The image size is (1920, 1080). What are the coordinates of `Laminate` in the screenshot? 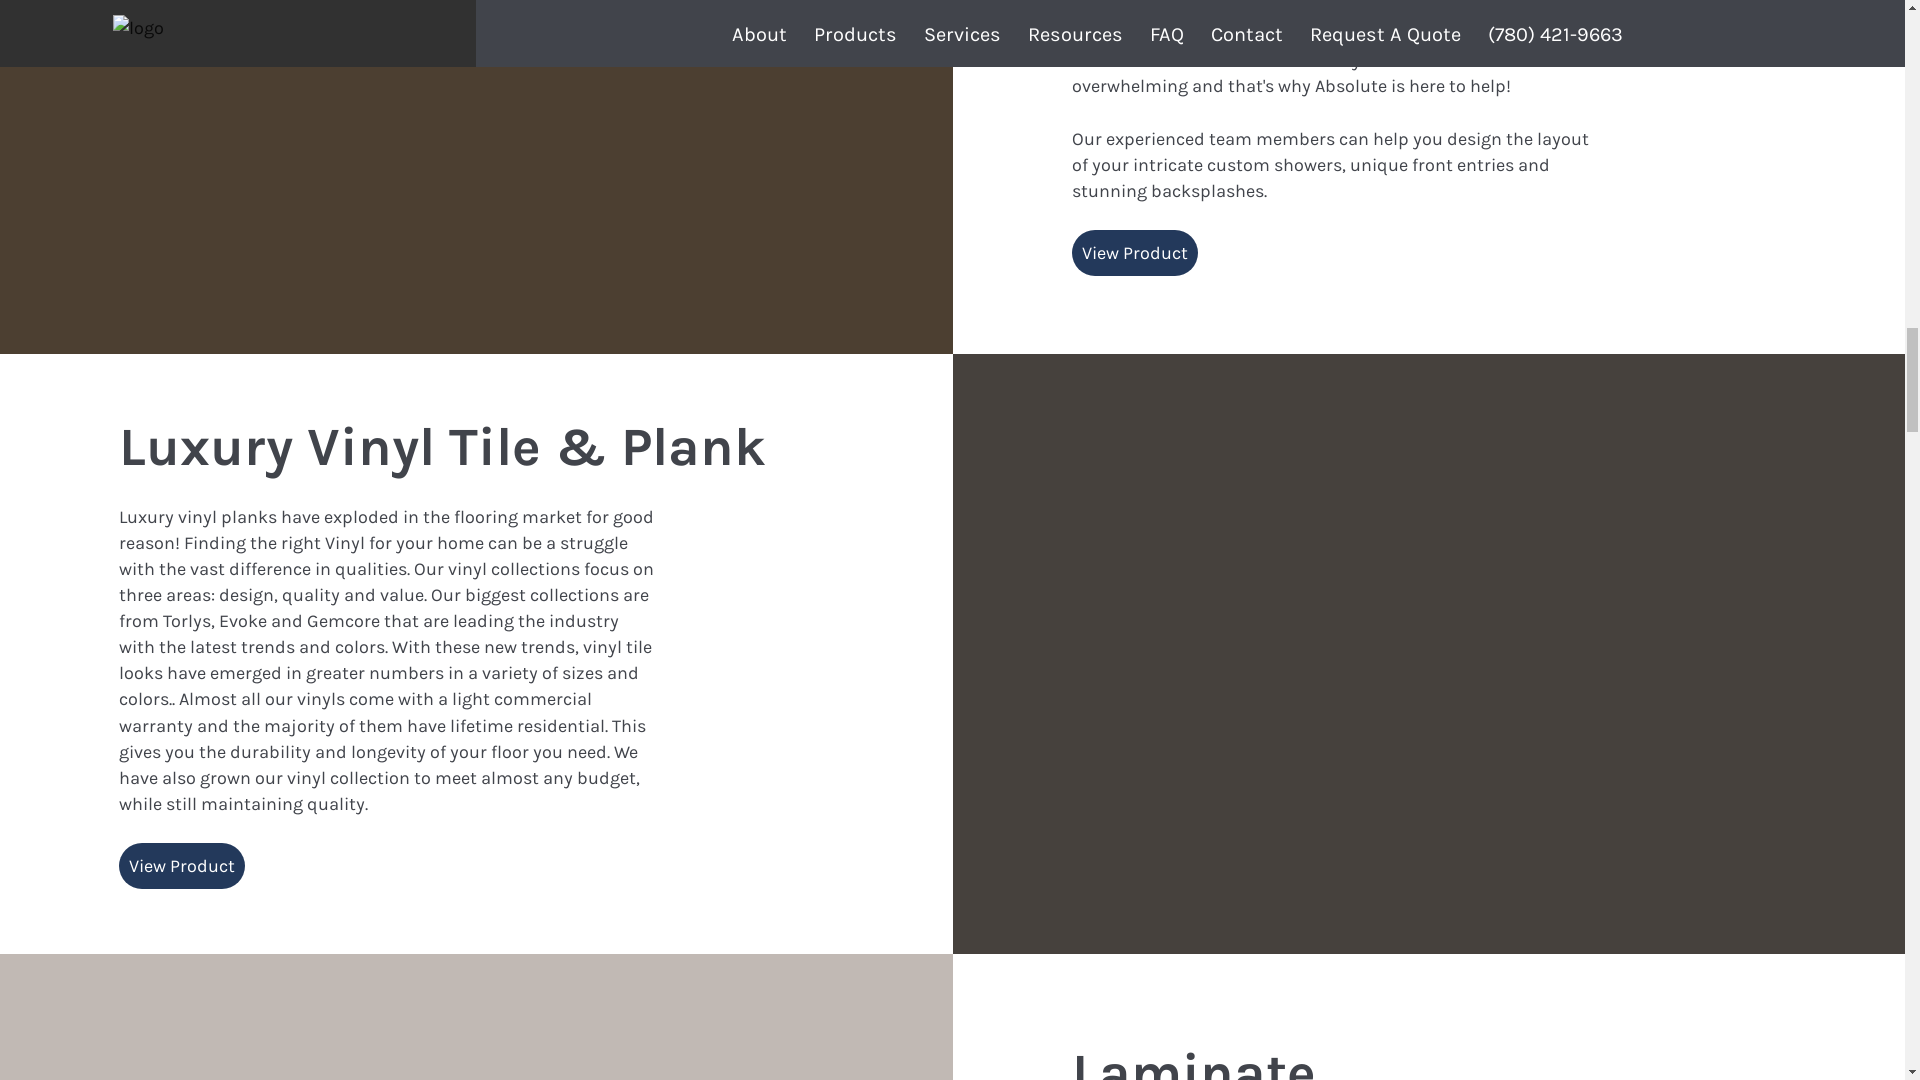 It's located at (1193, 1060).